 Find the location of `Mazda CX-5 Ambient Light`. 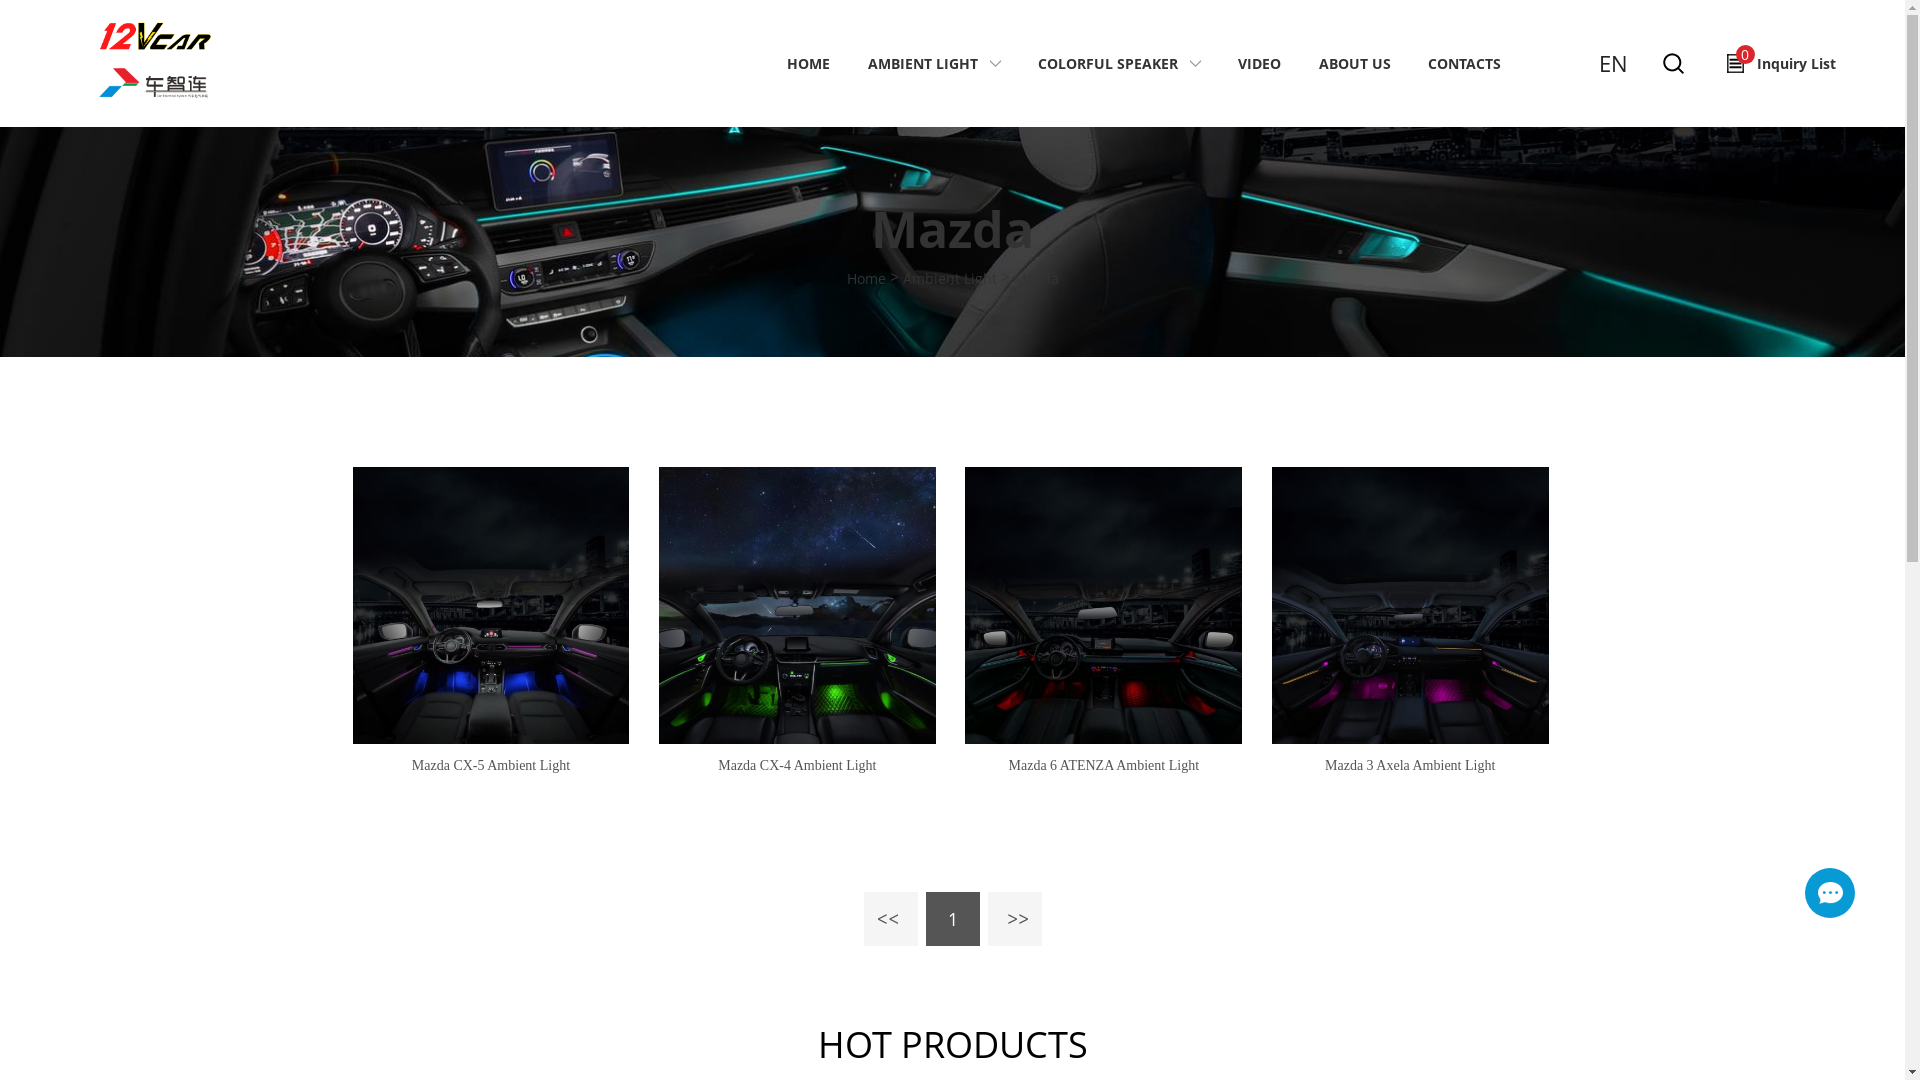

Mazda CX-5 Ambient Light is located at coordinates (490, 778).